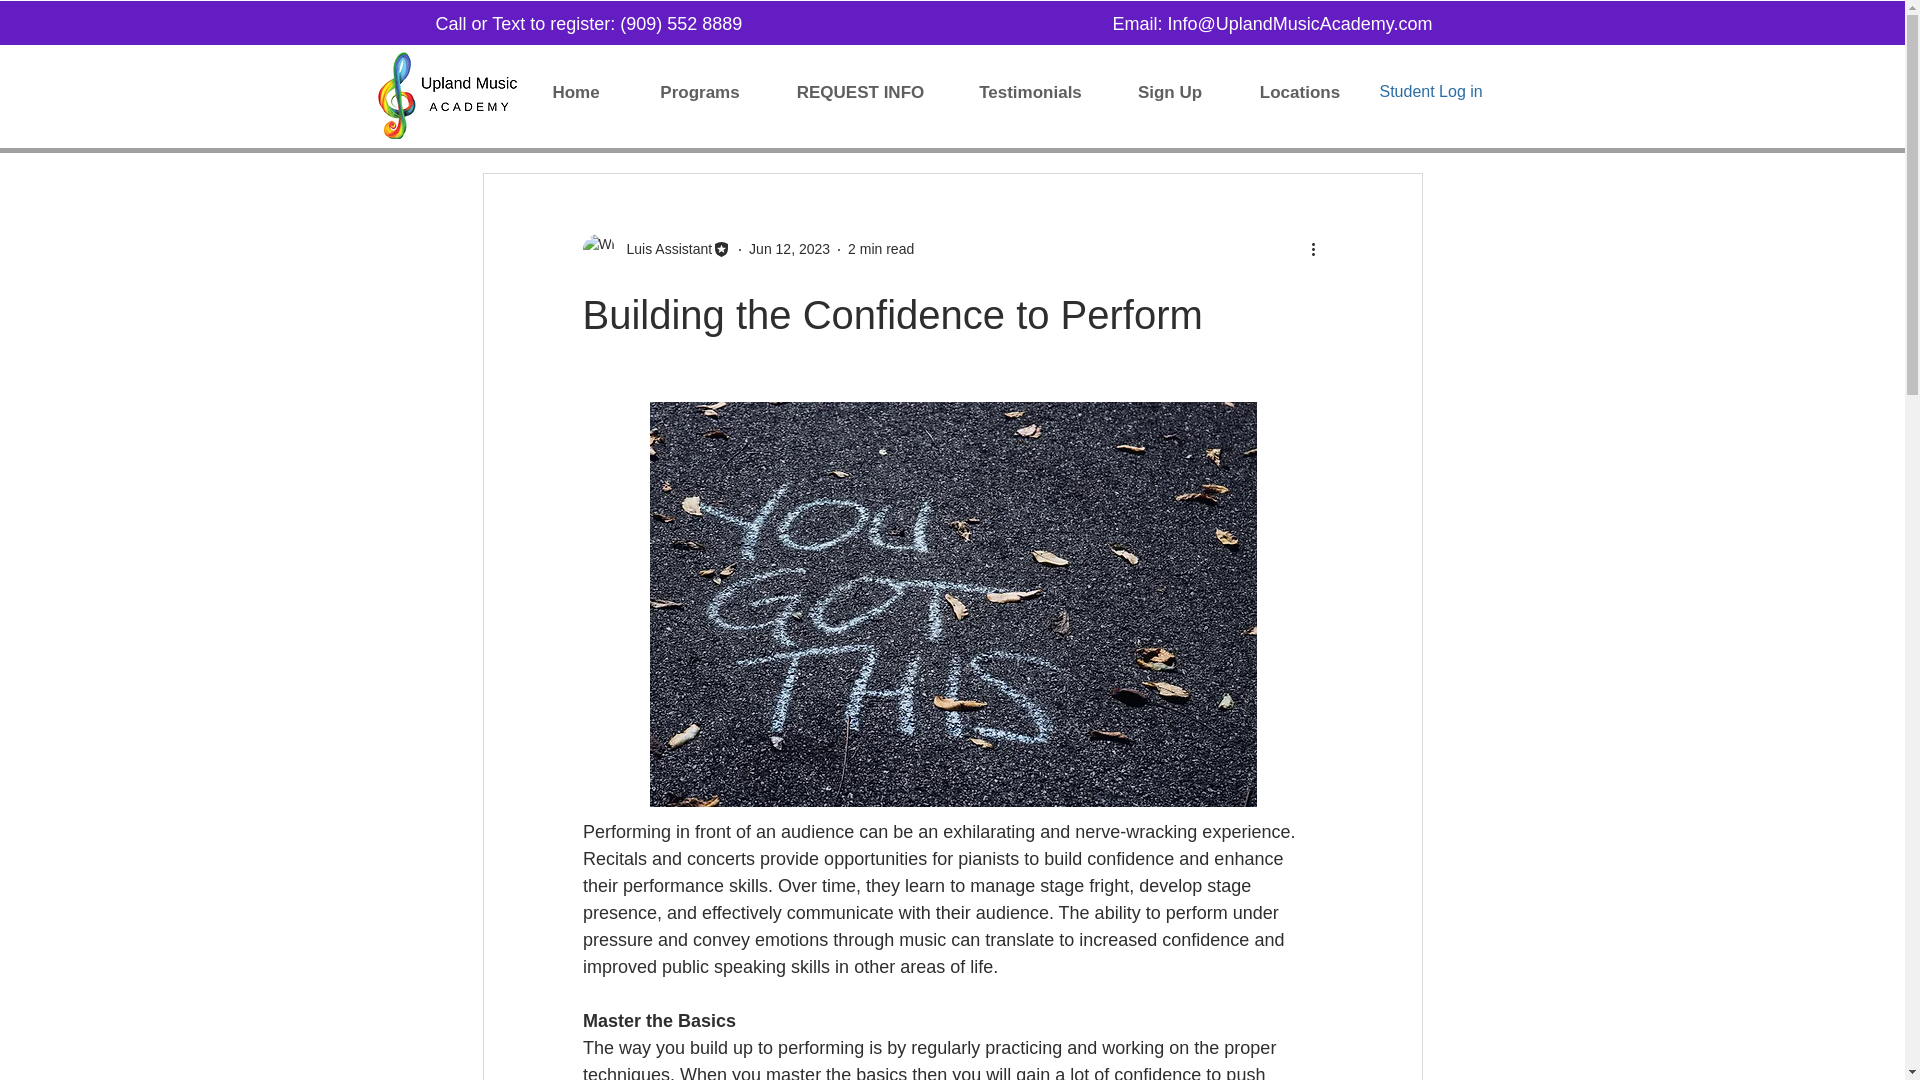 This screenshot has height=1080, width=1920. I want to click on Testimonials, so click(1030, 92).